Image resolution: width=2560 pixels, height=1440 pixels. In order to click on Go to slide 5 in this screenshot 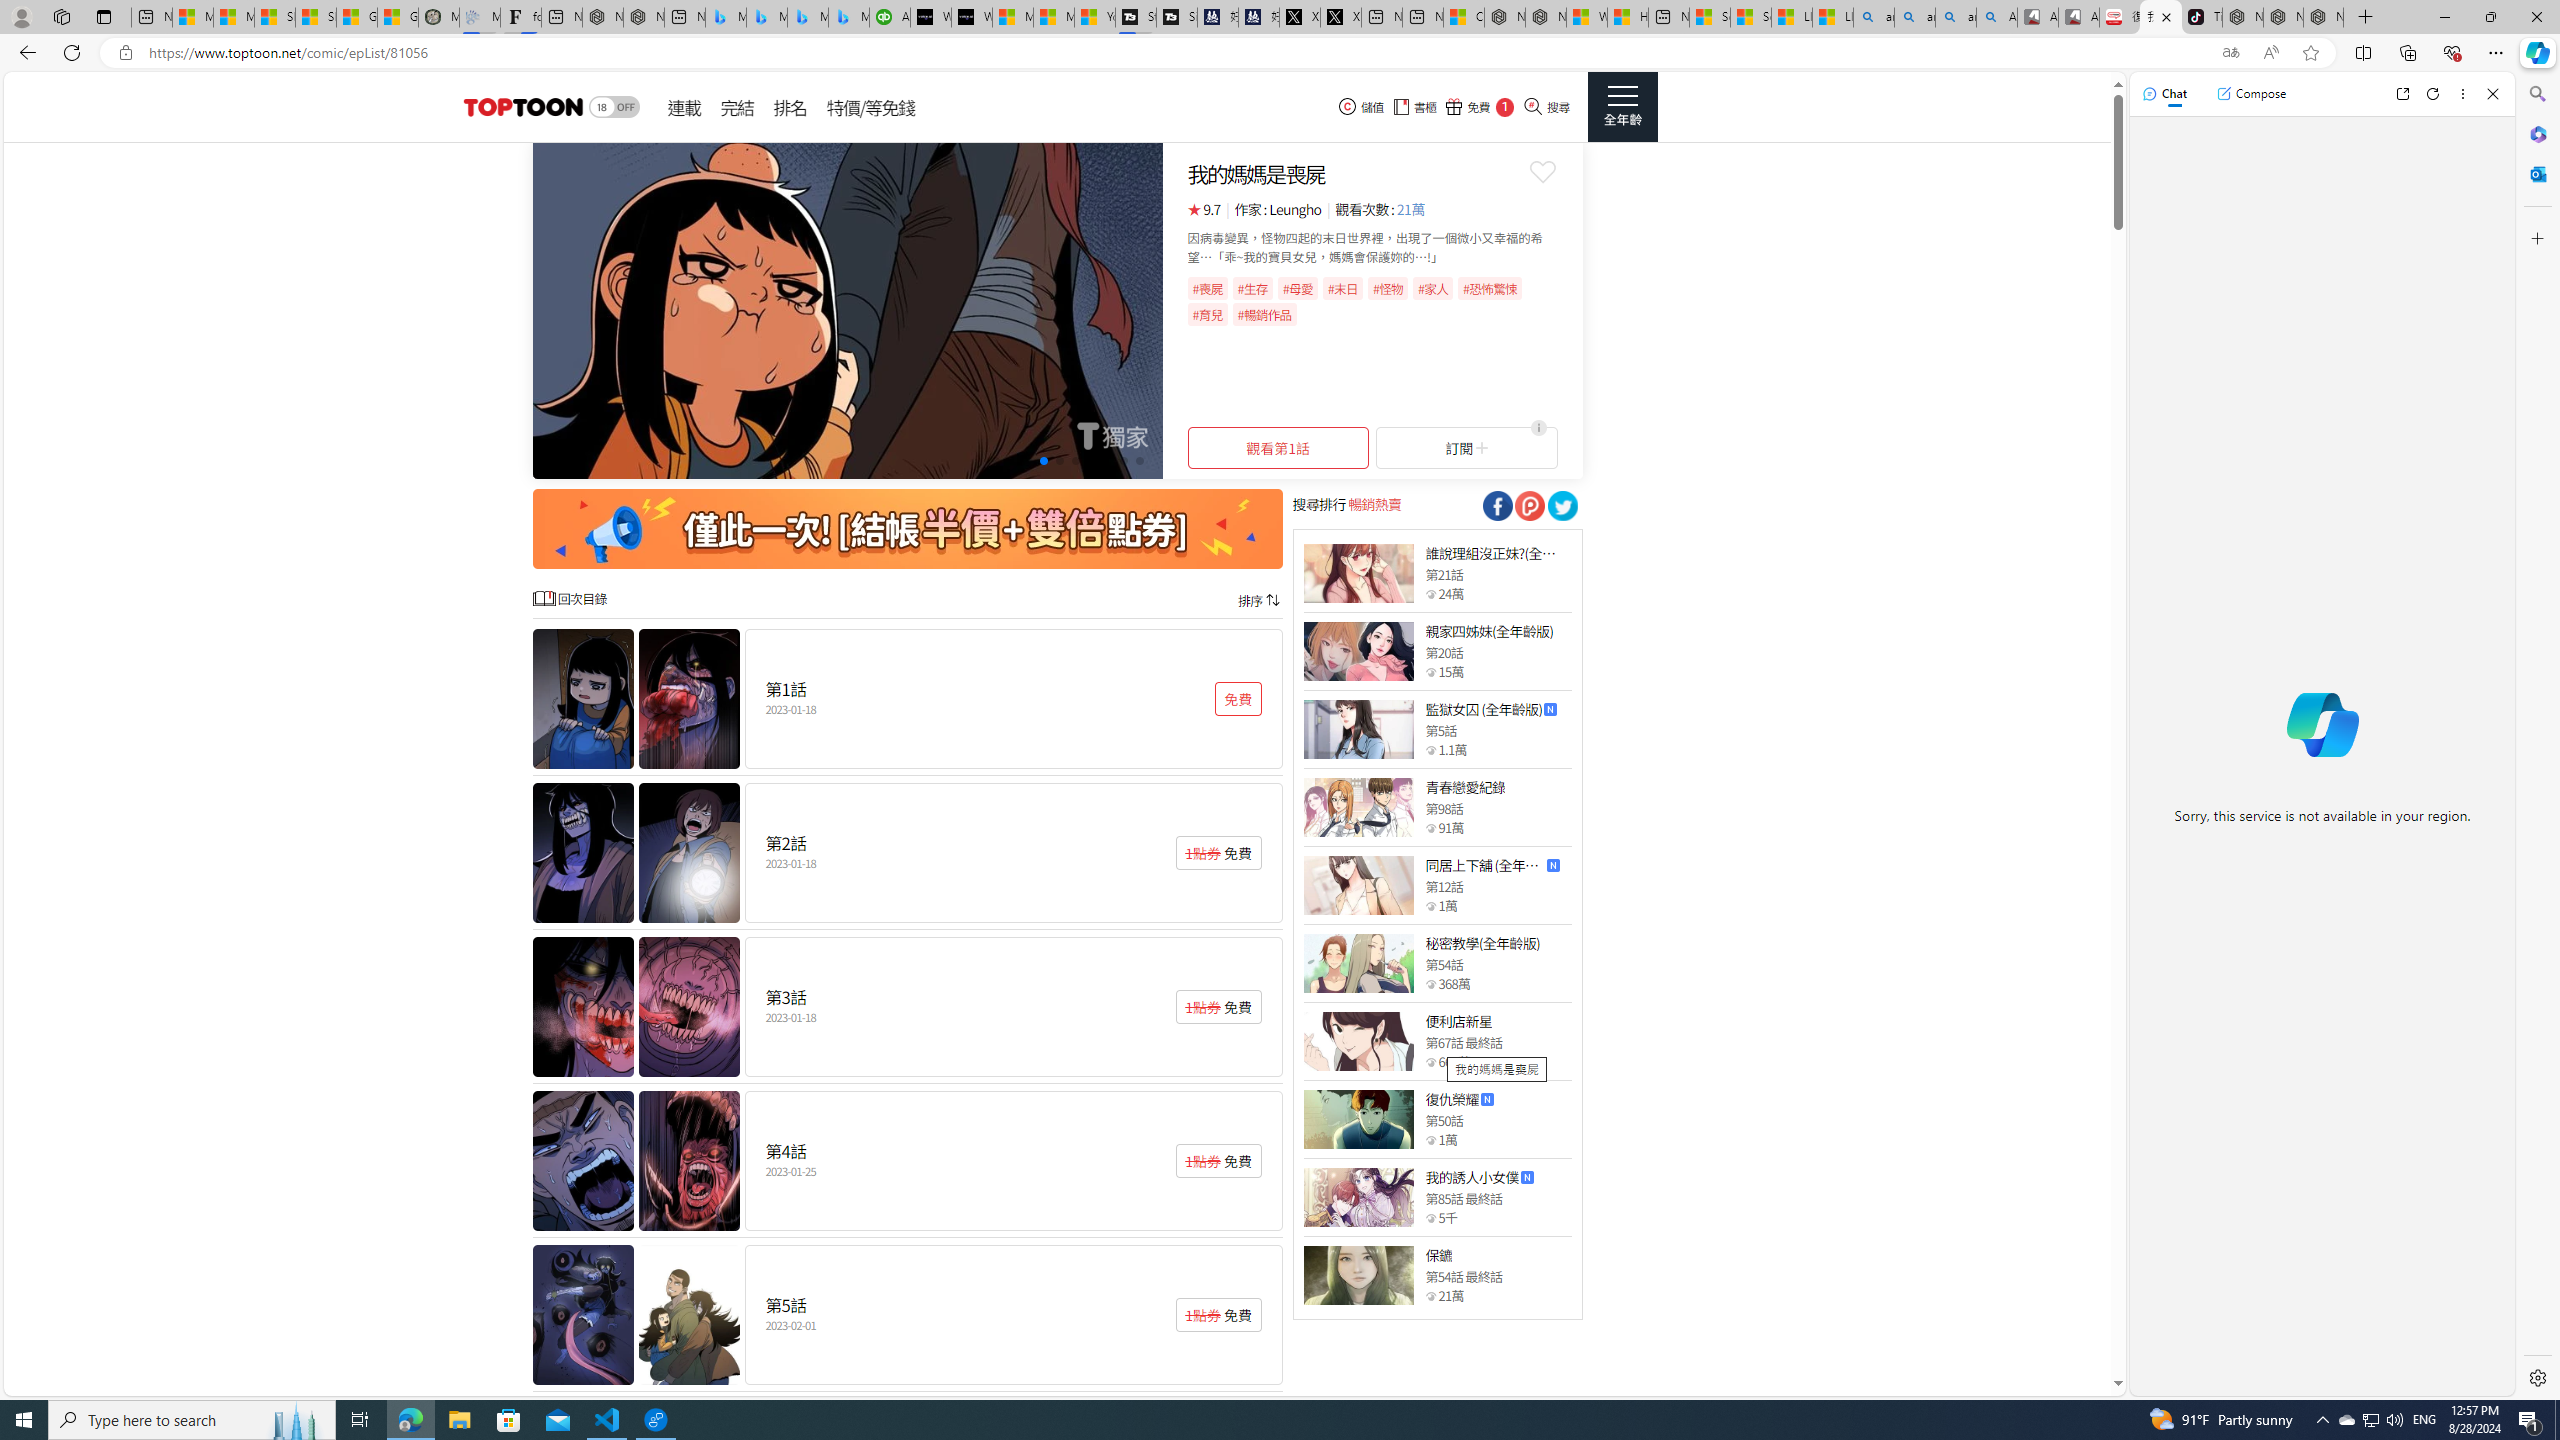, I will do `click(1059, 460)`.